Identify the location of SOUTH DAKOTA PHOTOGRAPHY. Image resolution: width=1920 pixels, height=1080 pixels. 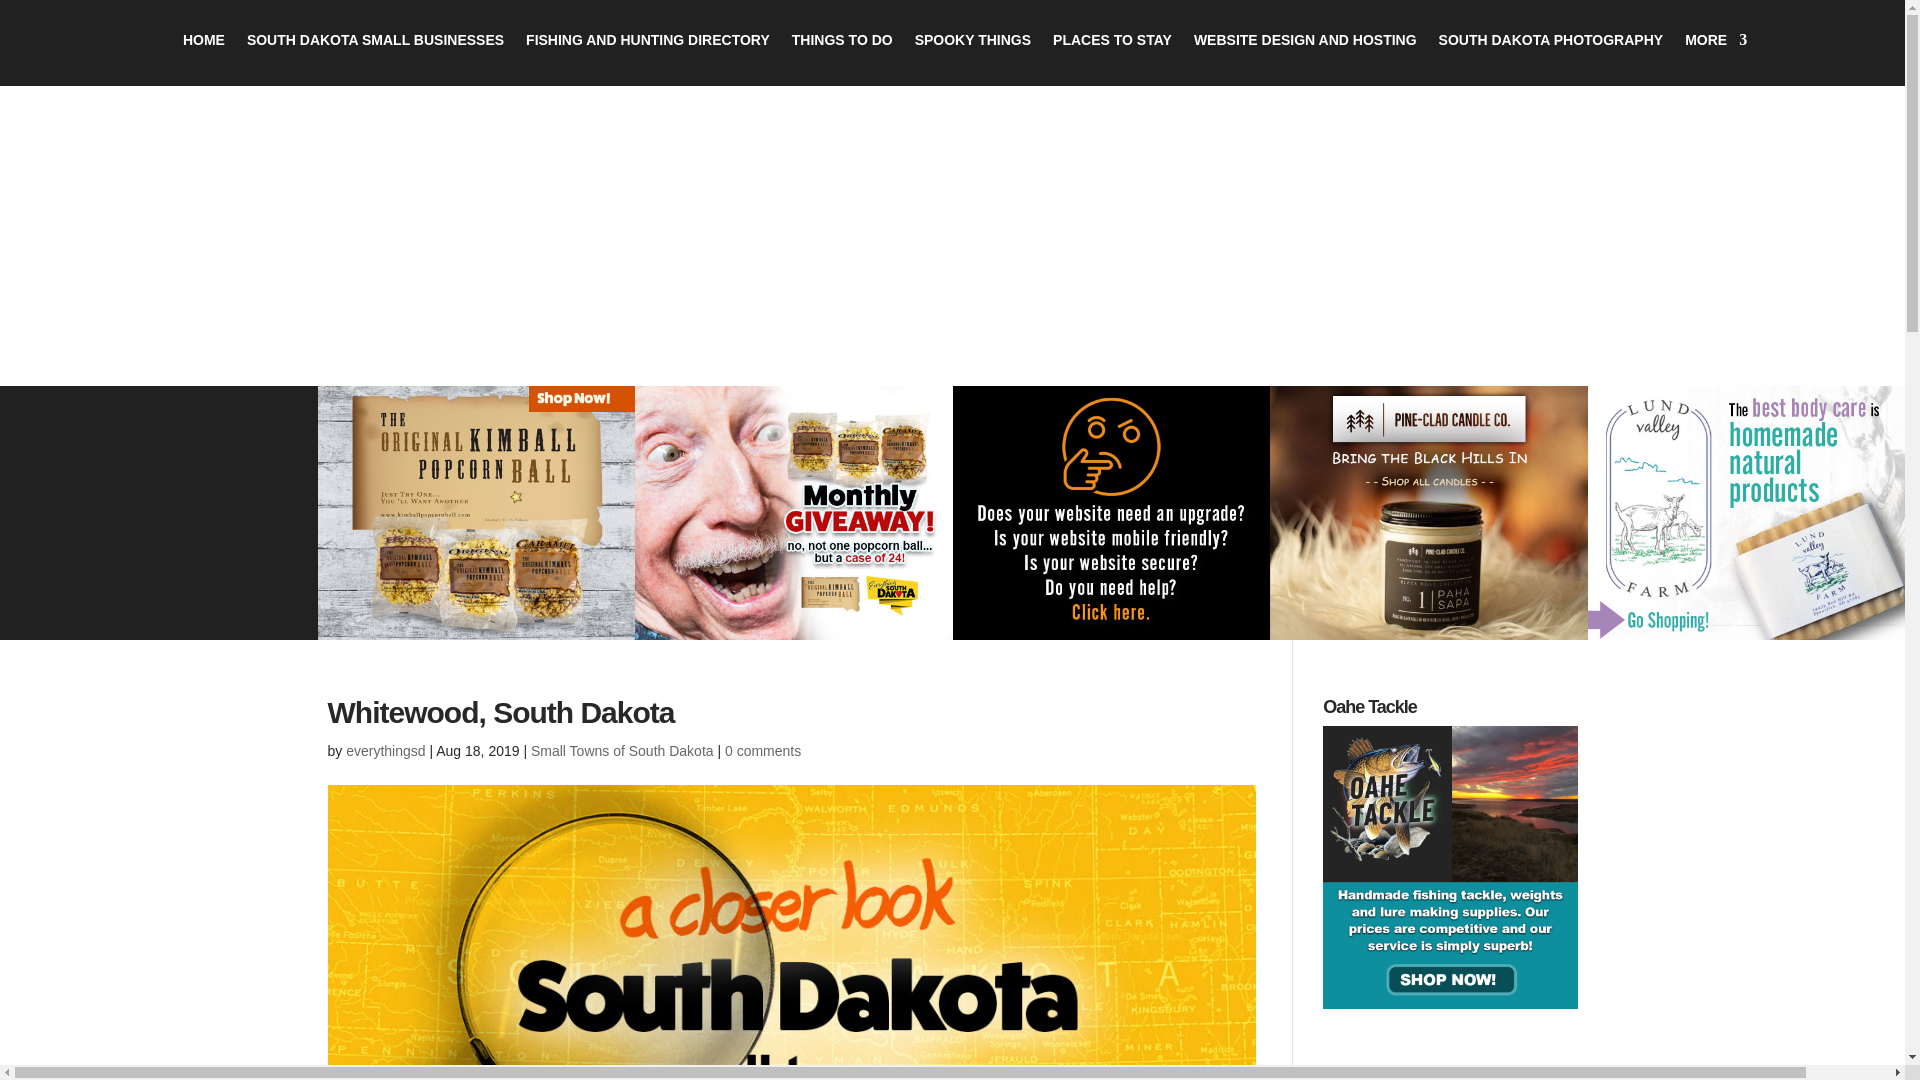
(1551, 54).